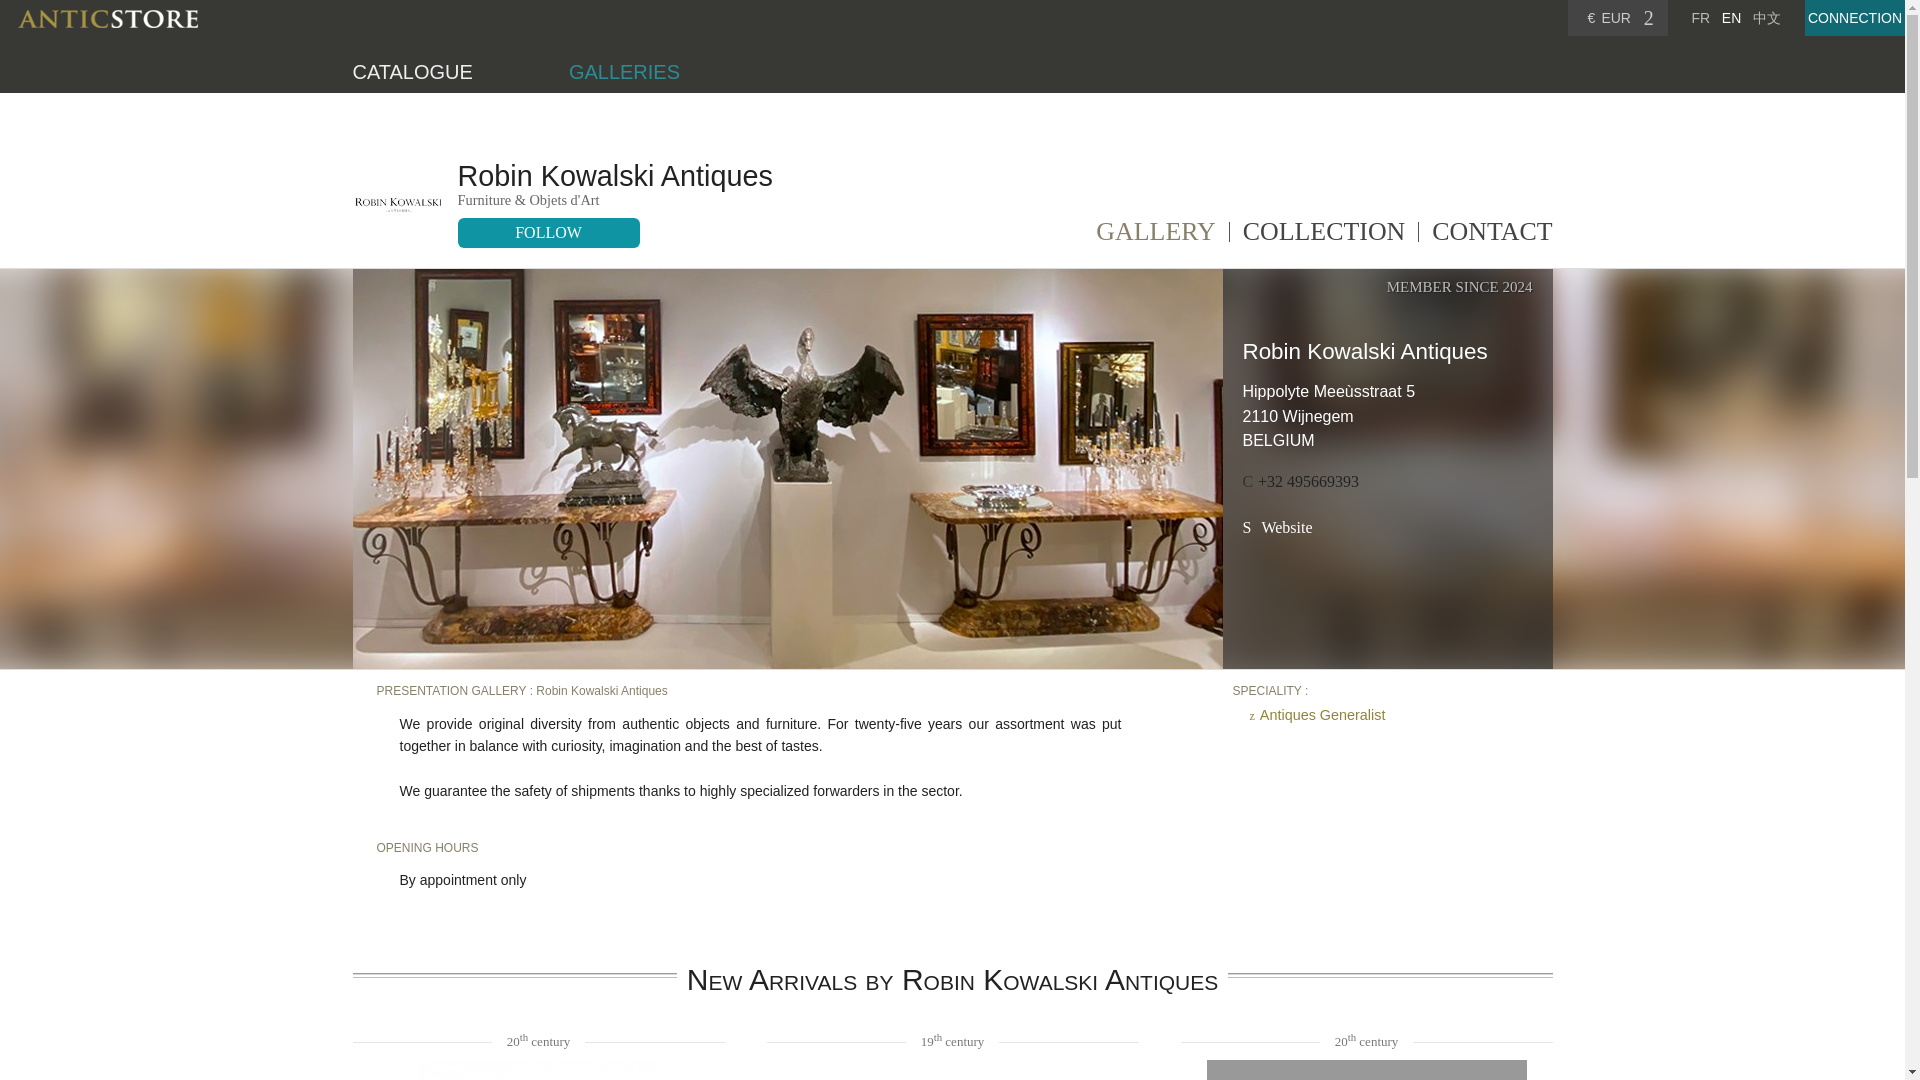 The image size is (1920, 1080). Describe the element at coordinates (1276, 528) in the screenshot. I see `Website` at that location.